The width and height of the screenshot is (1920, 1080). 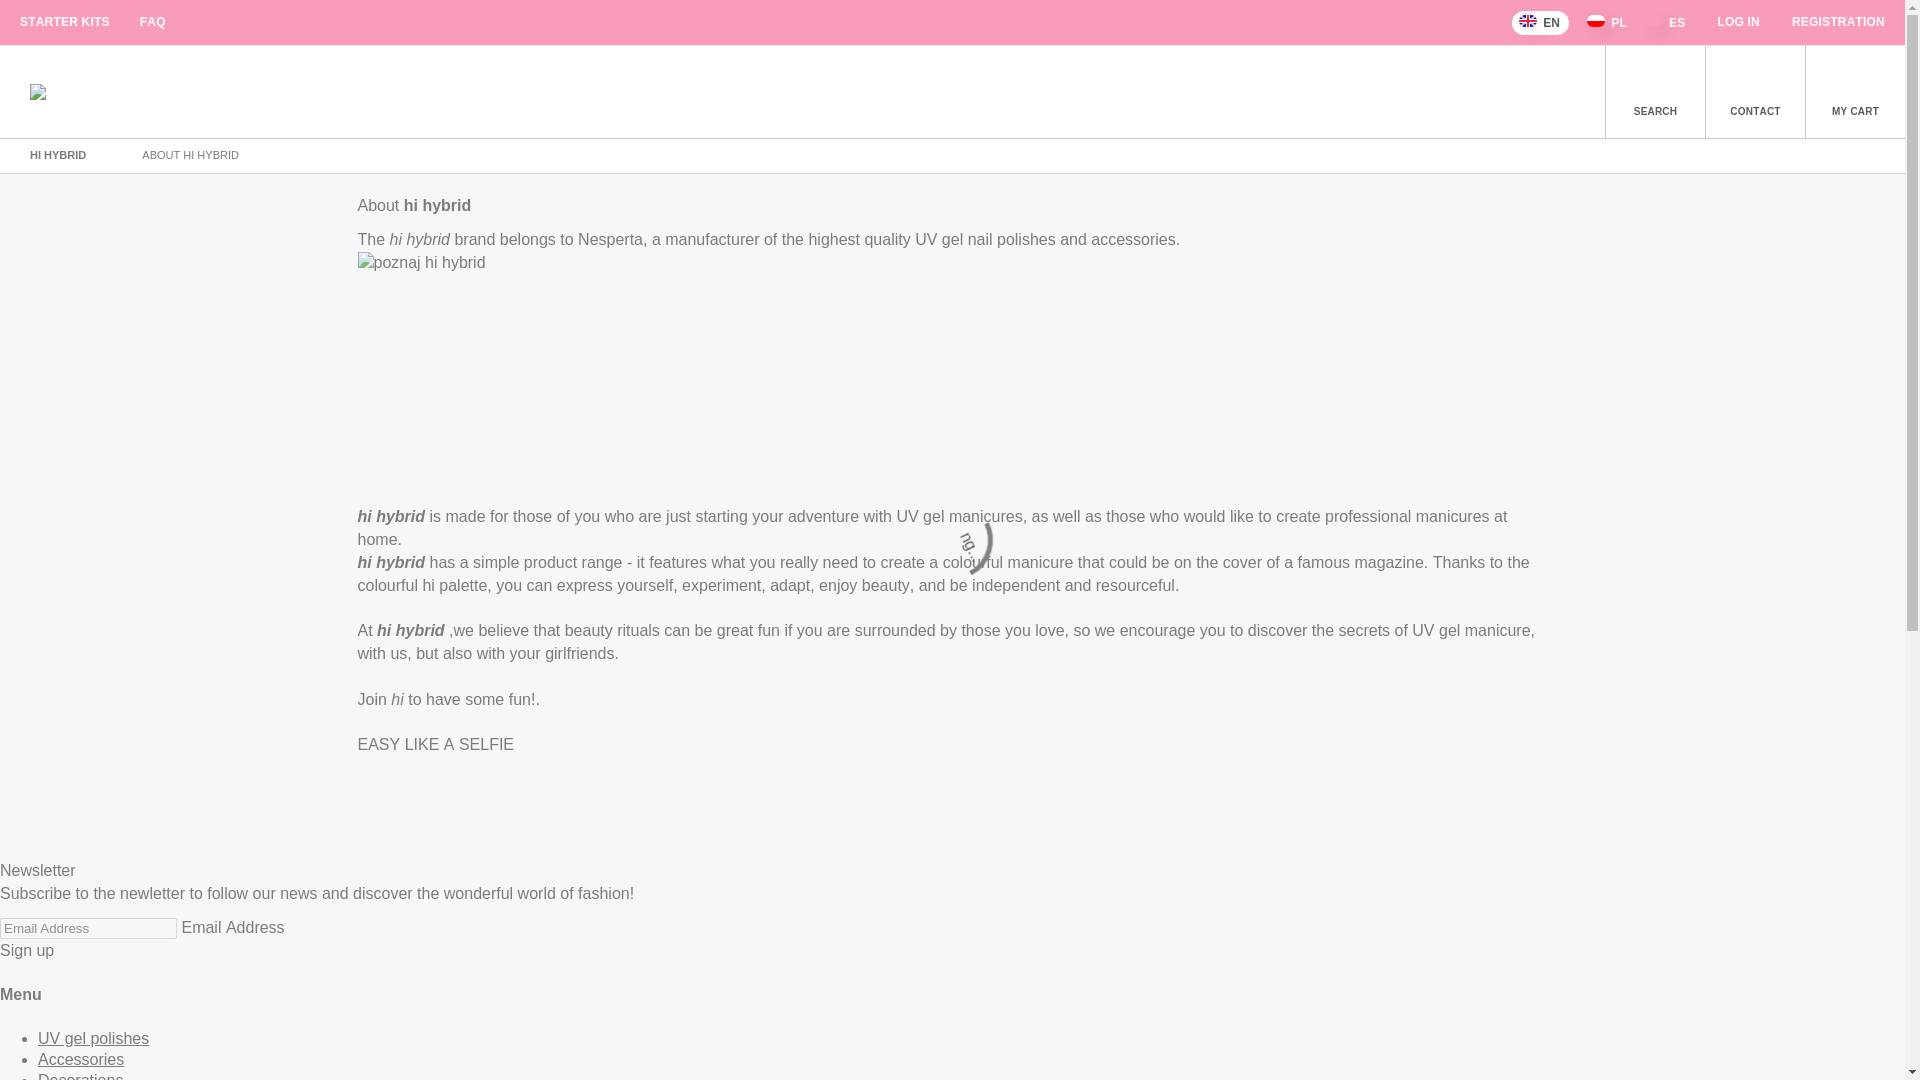 What do you see at coordinates (1608, 22) in the screenshot?
I see `PL` at bounding box center [1608, 22].